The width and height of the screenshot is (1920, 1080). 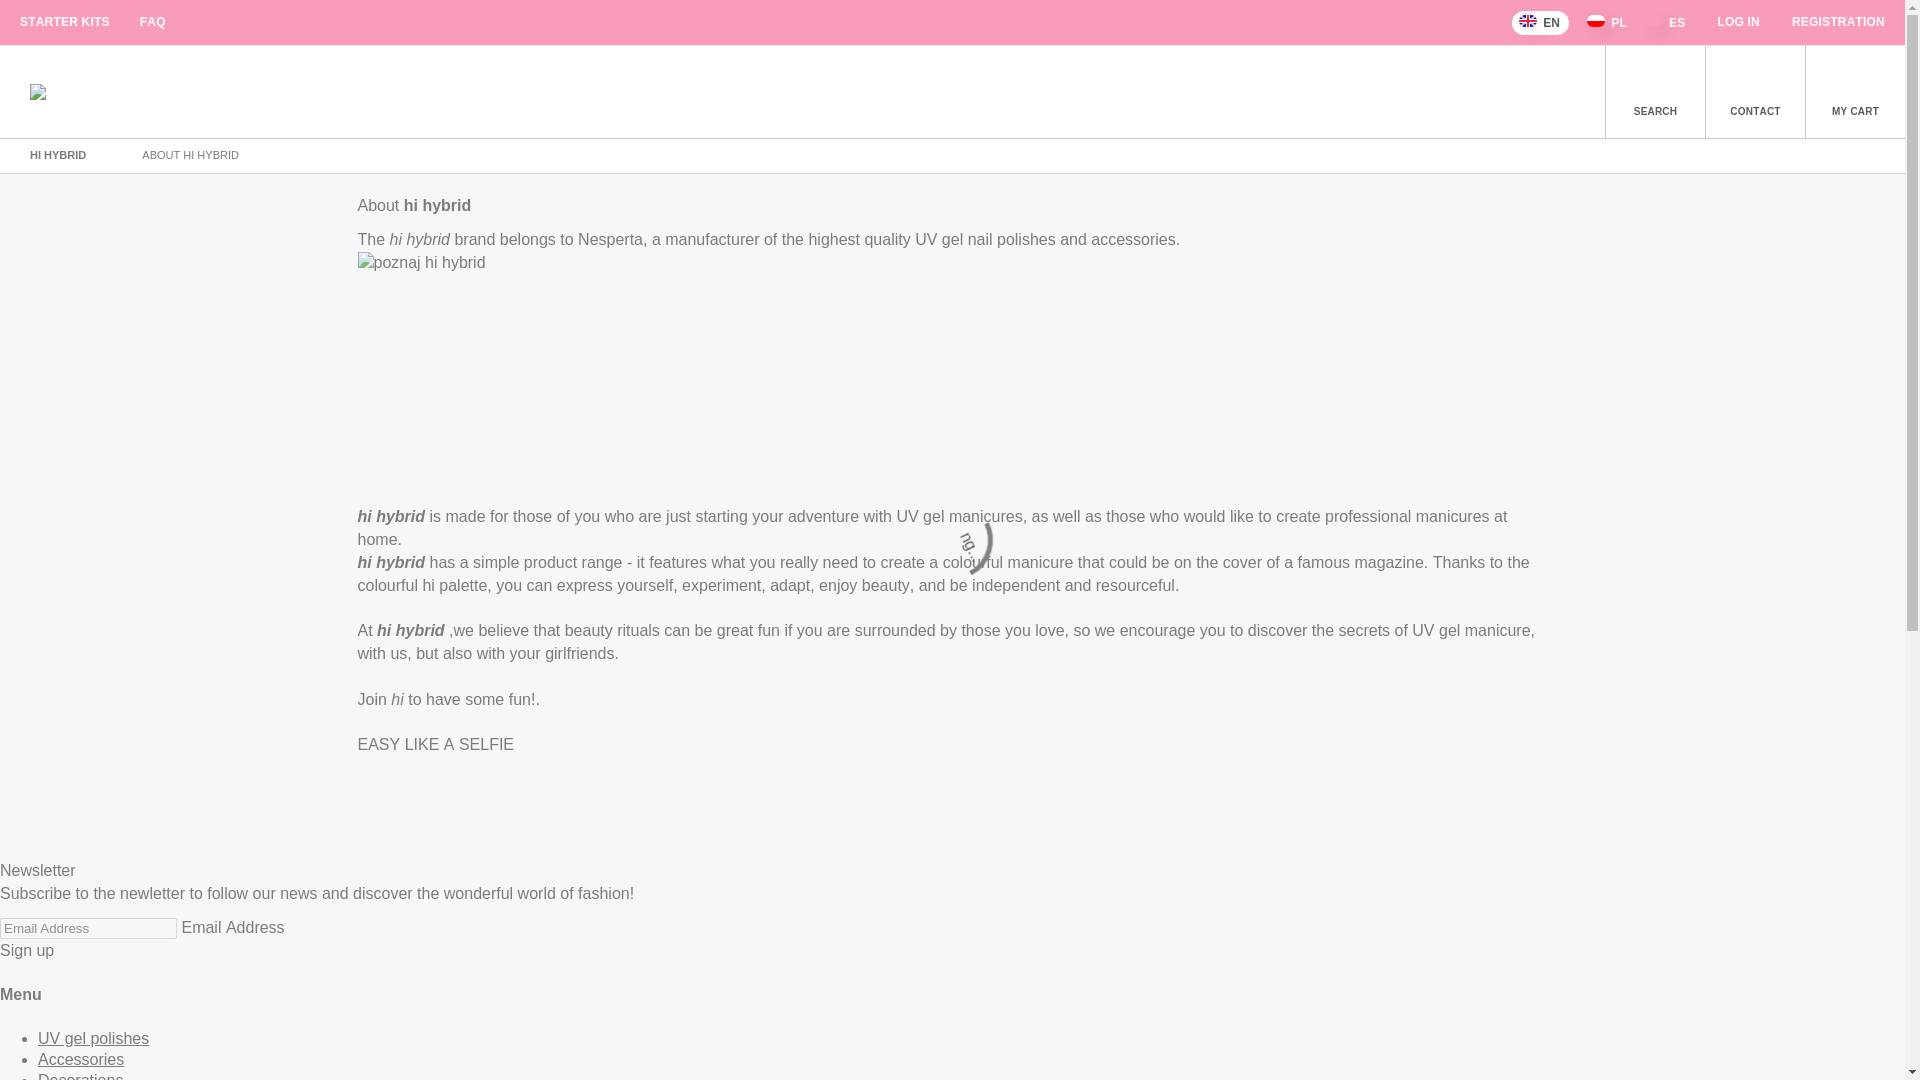 What do you see at coordinates (1608, 22) in the screenshot?
I see `PL` at bounding box center [1608, 22].